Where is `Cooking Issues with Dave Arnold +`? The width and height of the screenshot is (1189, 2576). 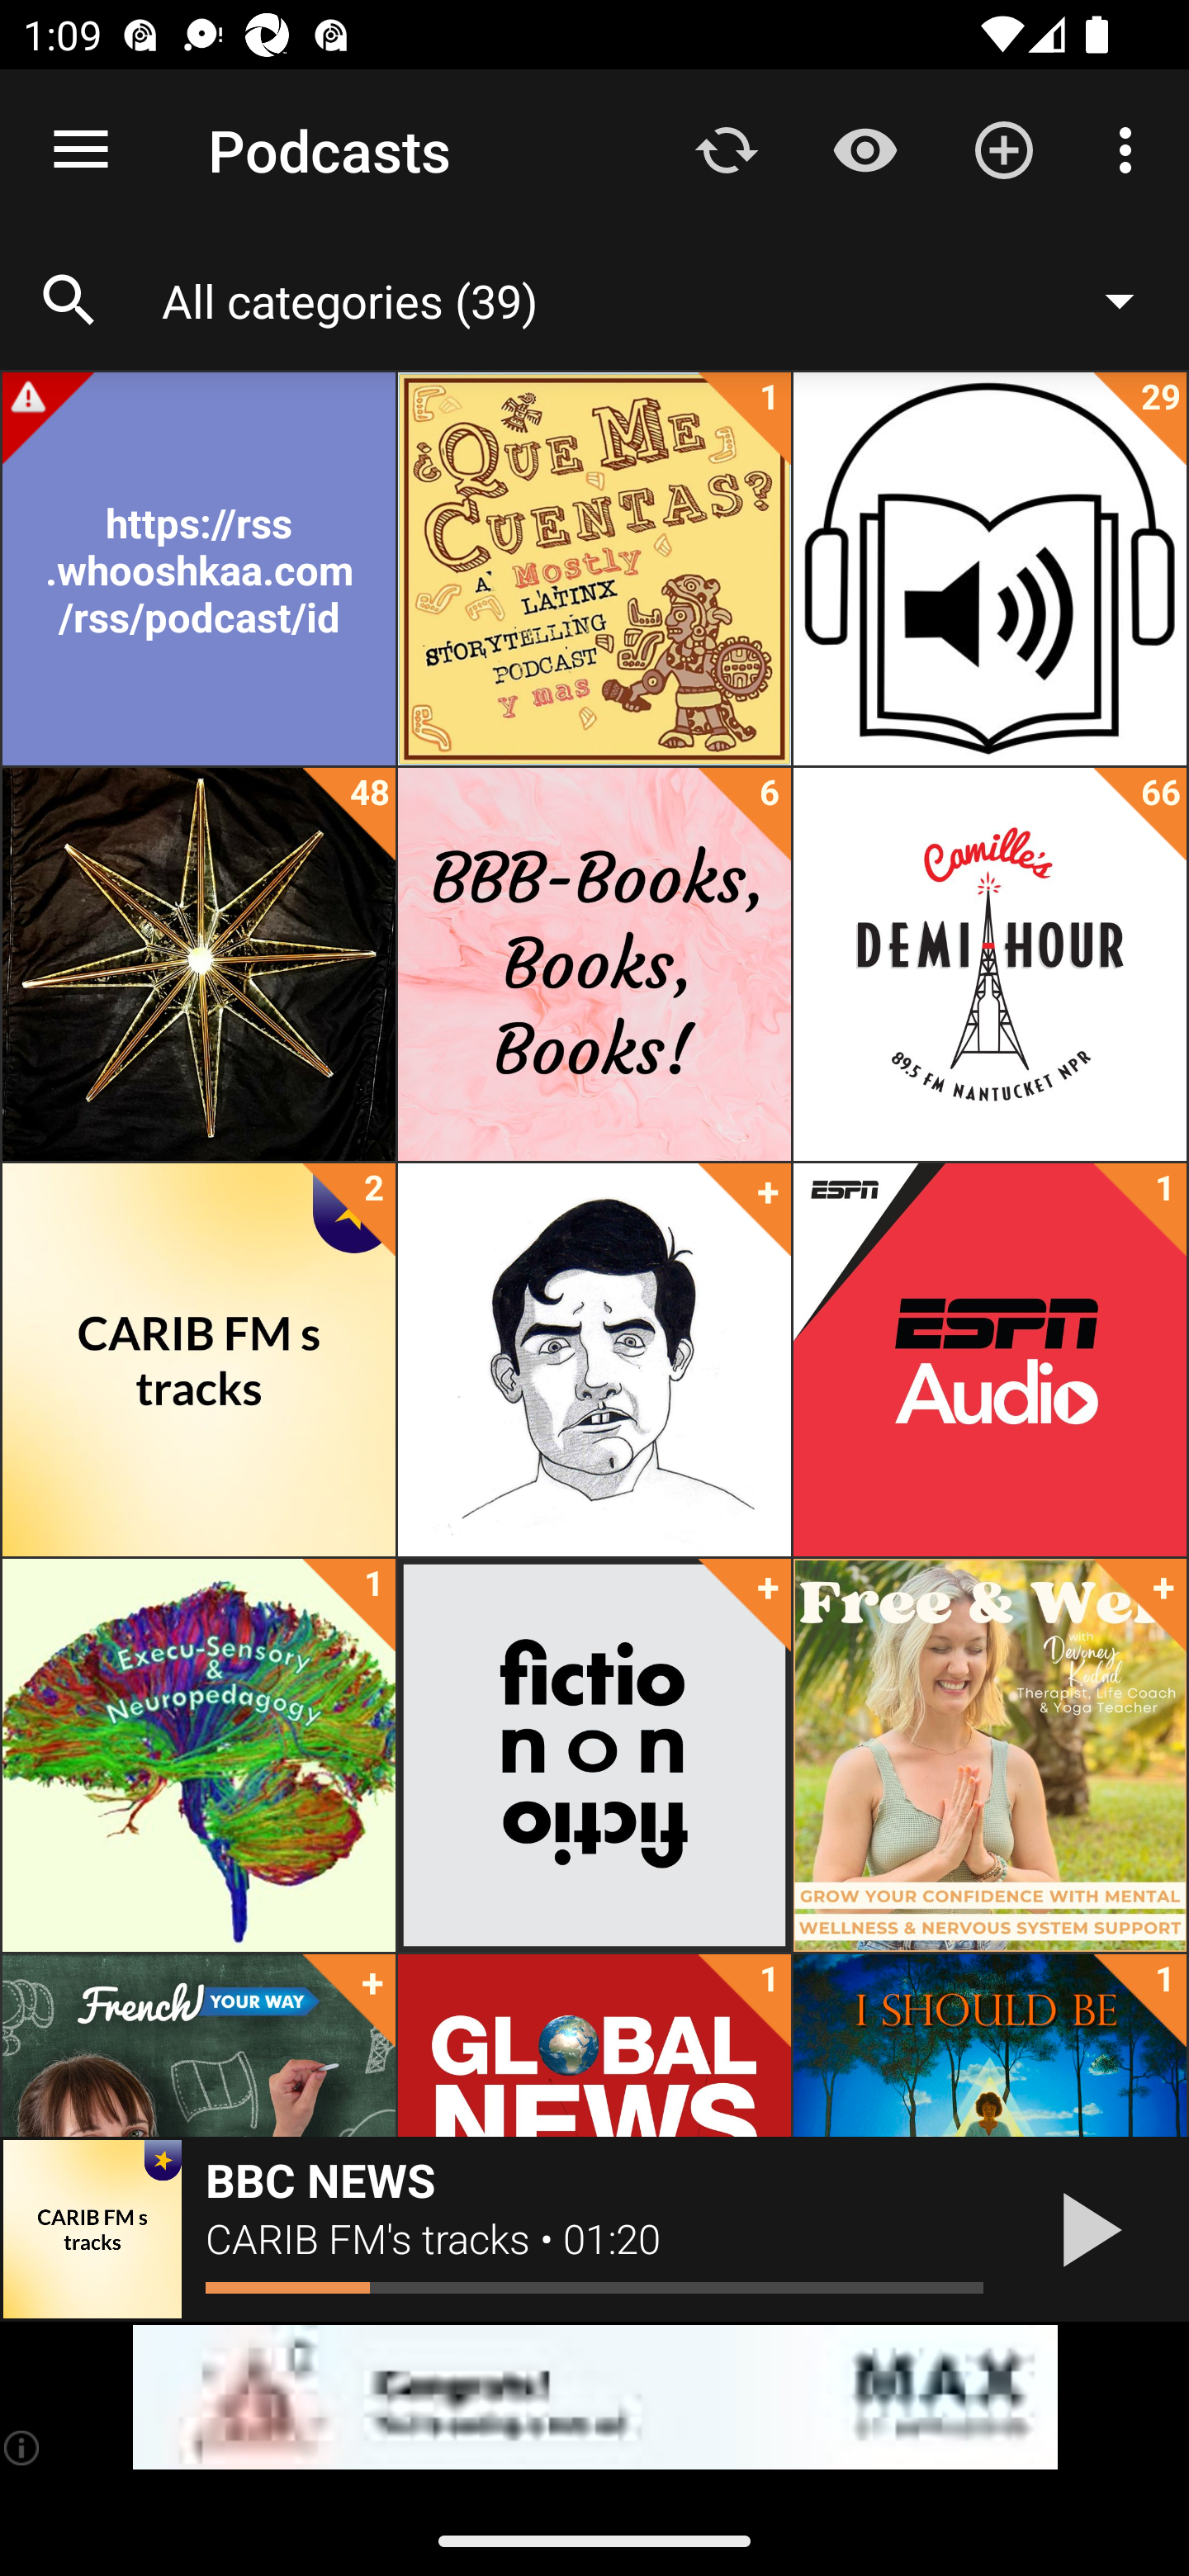
Cooking Issues with Dave Arnold + is located at coordinates (594, 1360).